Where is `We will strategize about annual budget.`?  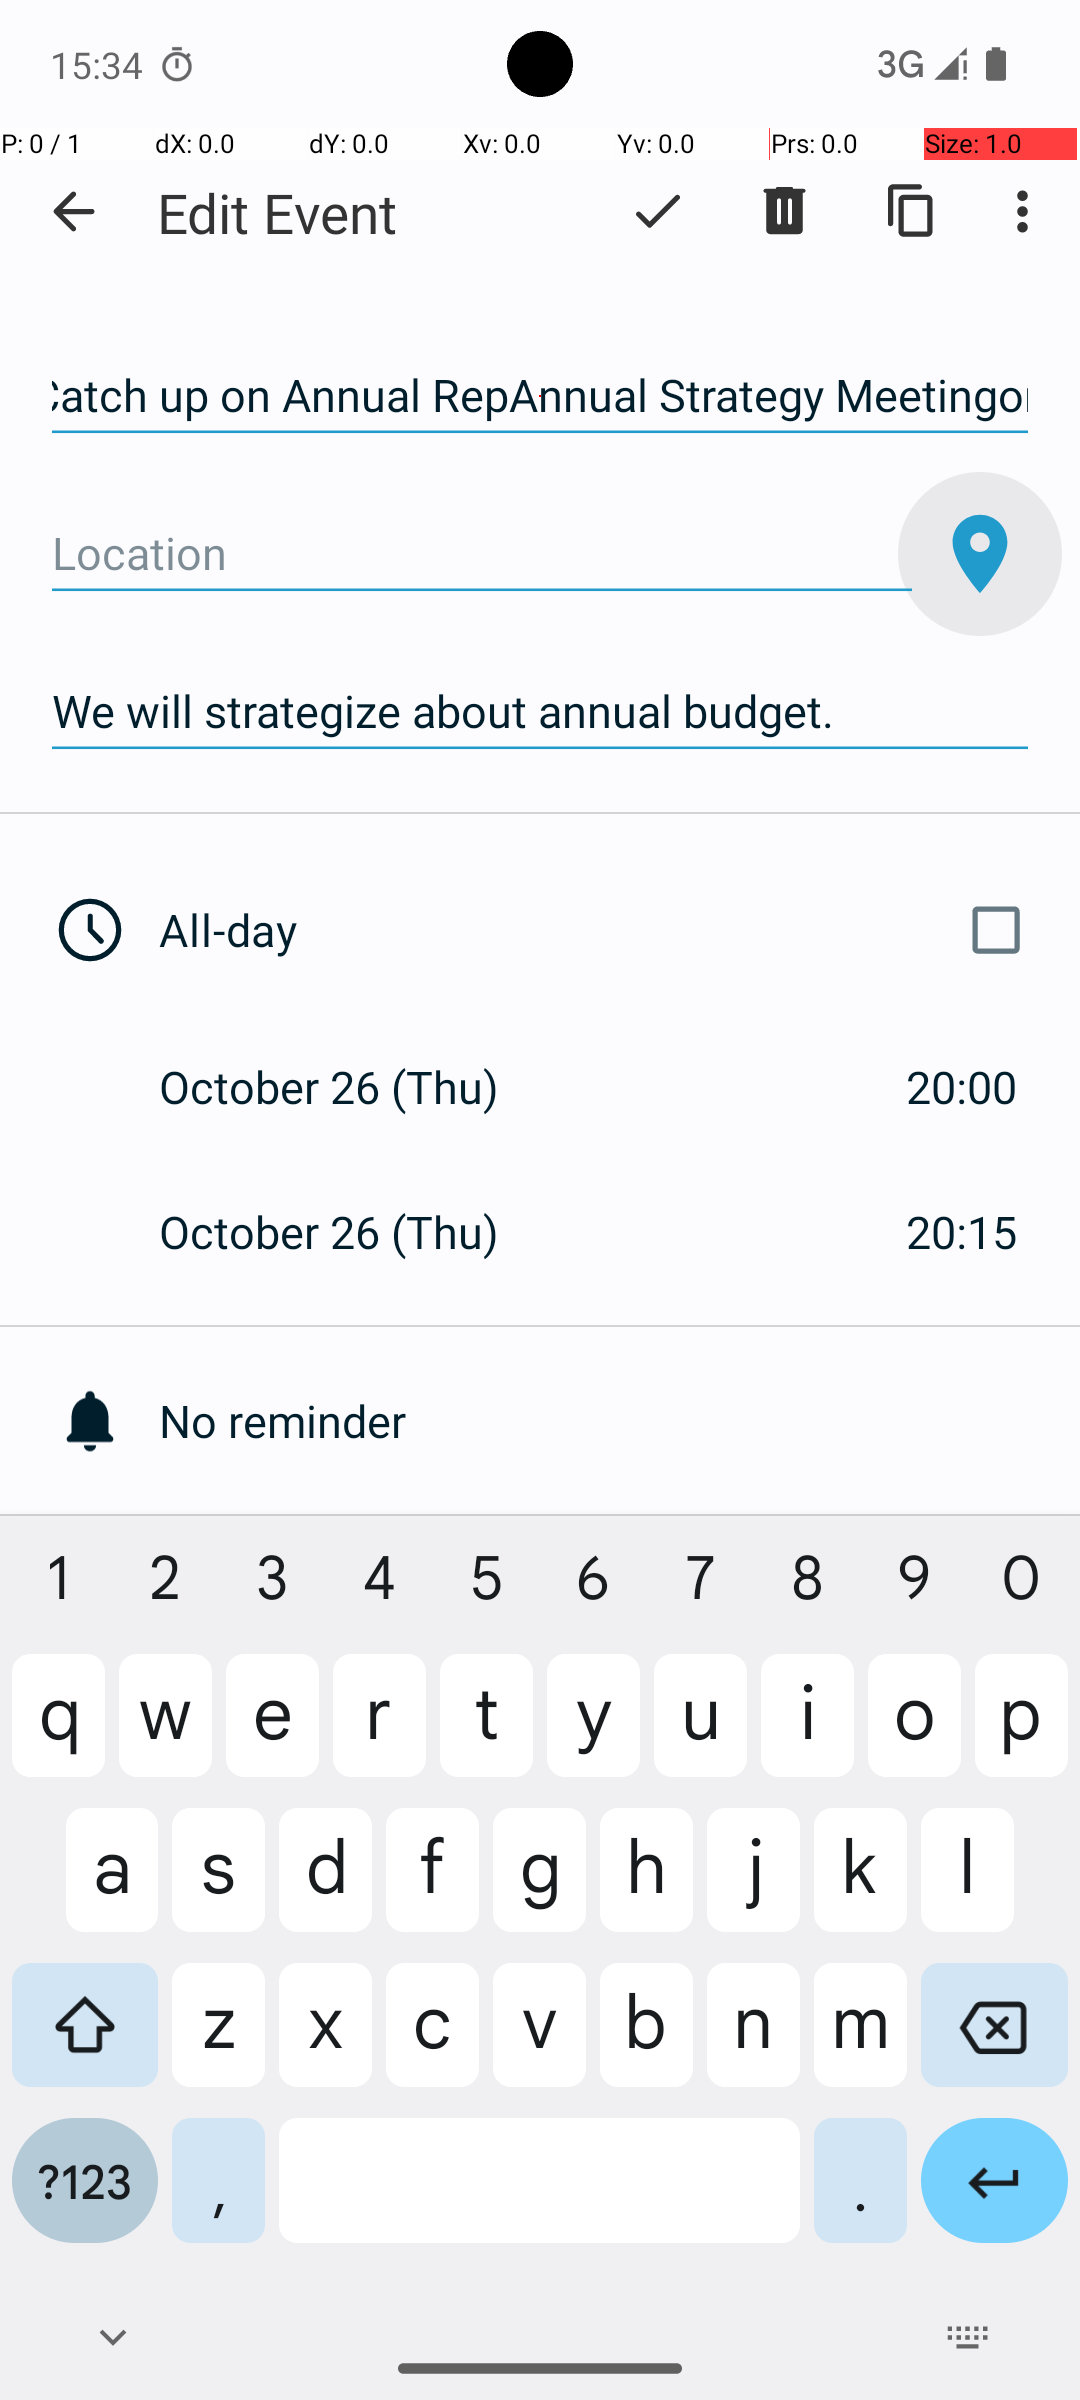
We will strategize about annual budget. is located at coordinates (540, 712).